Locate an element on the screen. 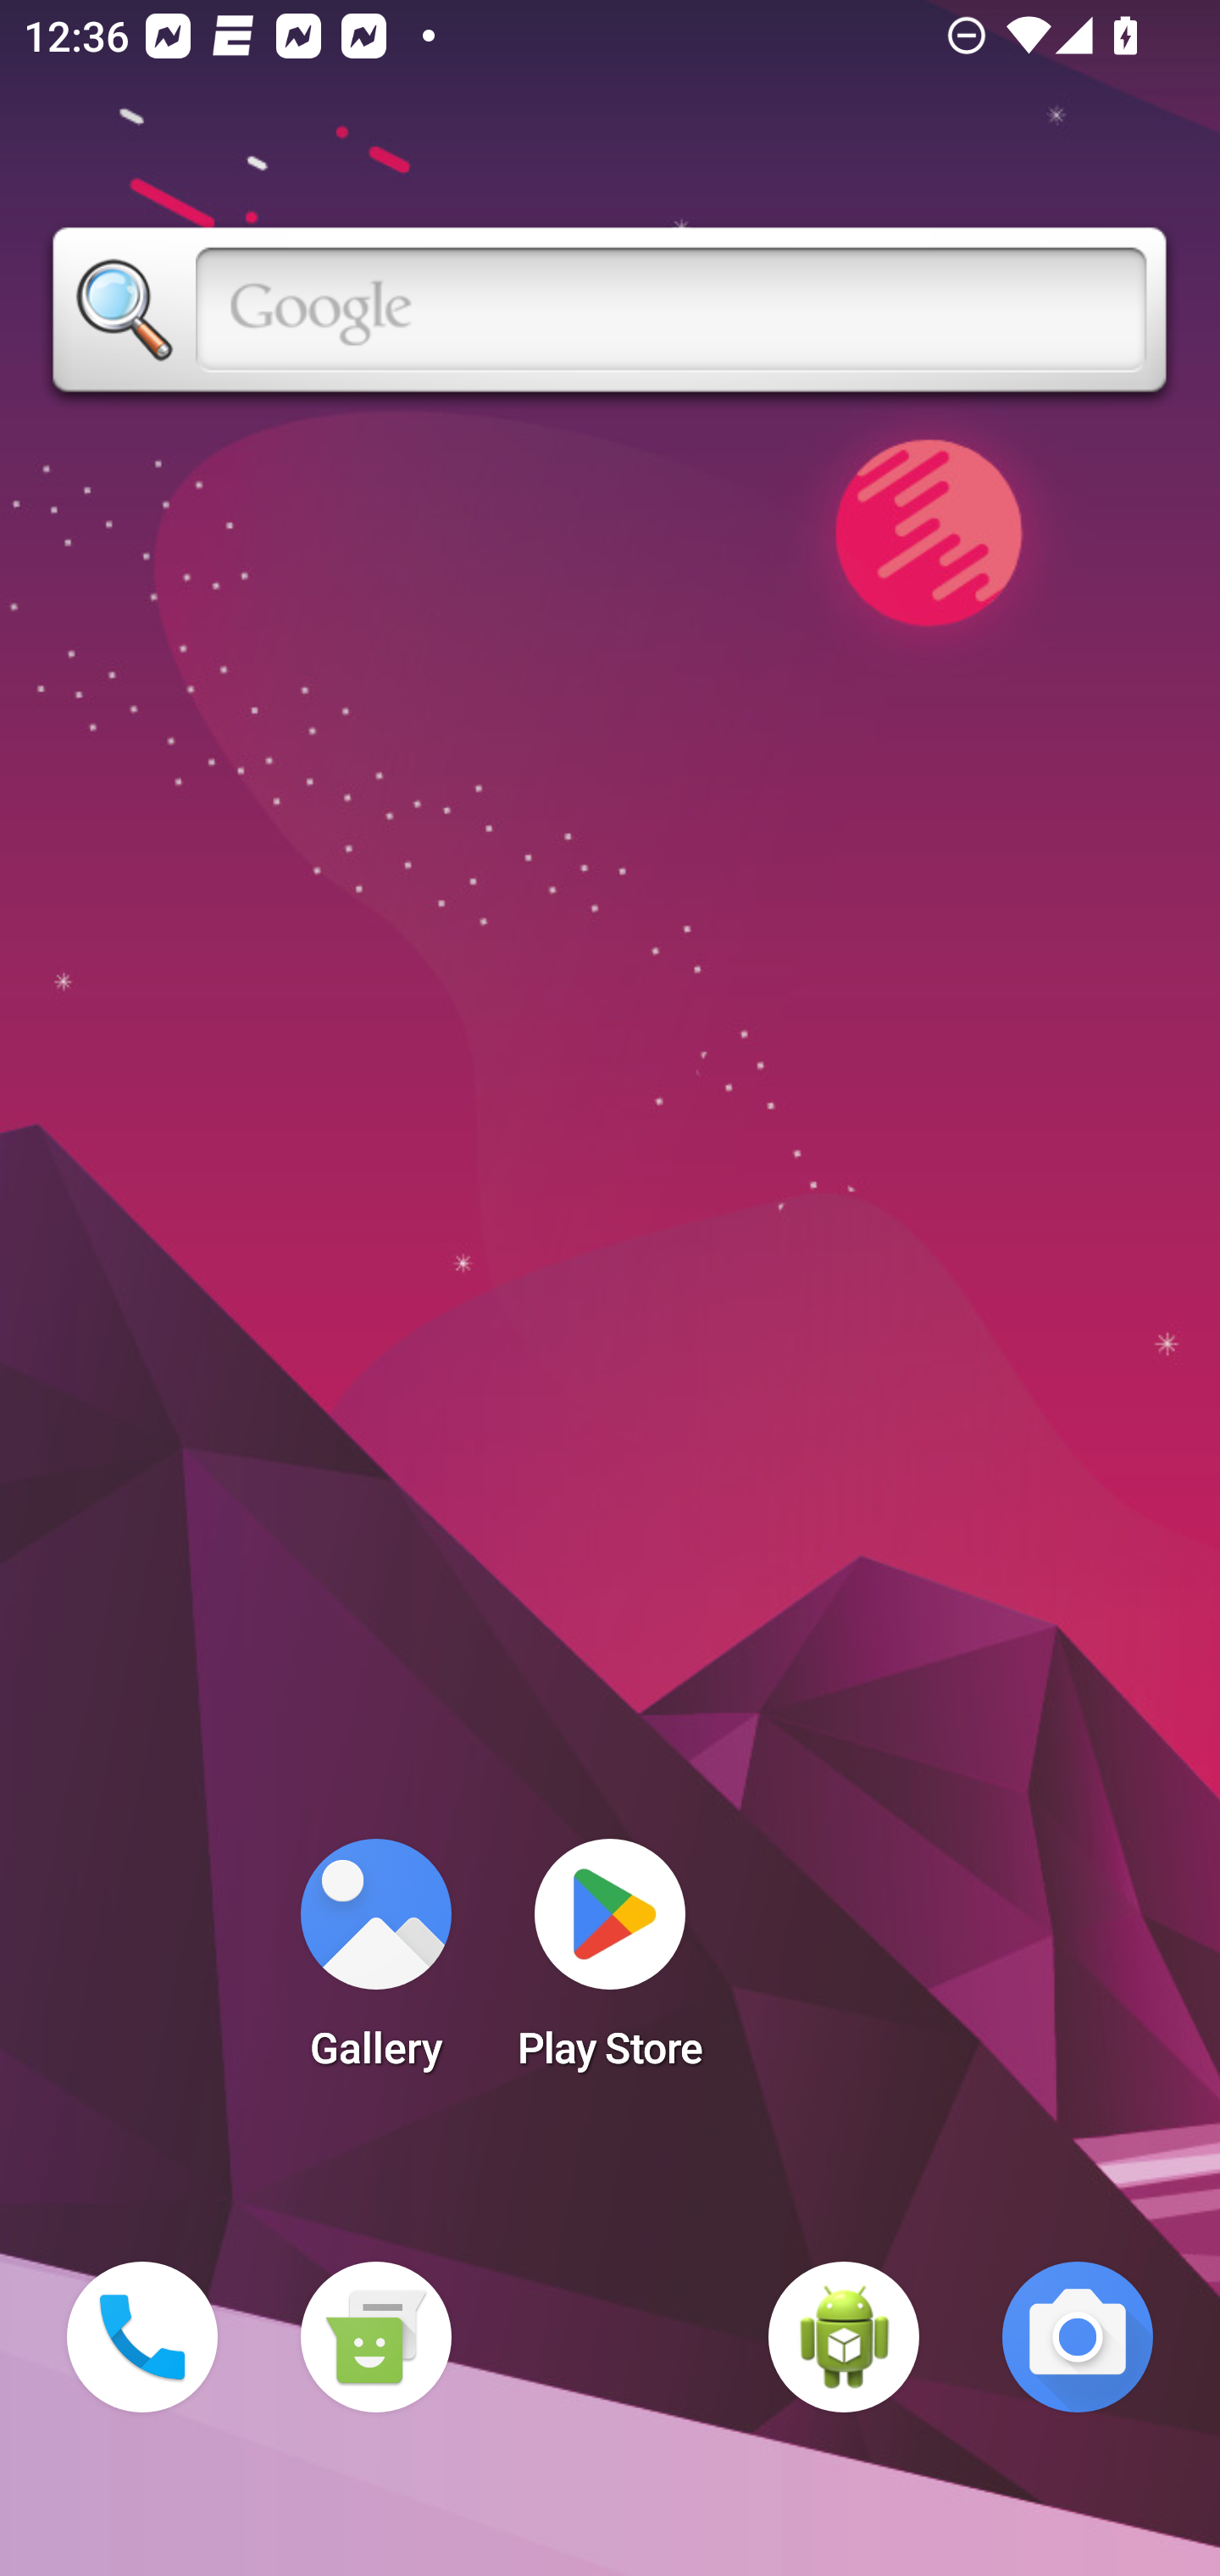 The height and width of the screenshot is (2576, 1220). Gallery is located at coordinates (375, 1964).